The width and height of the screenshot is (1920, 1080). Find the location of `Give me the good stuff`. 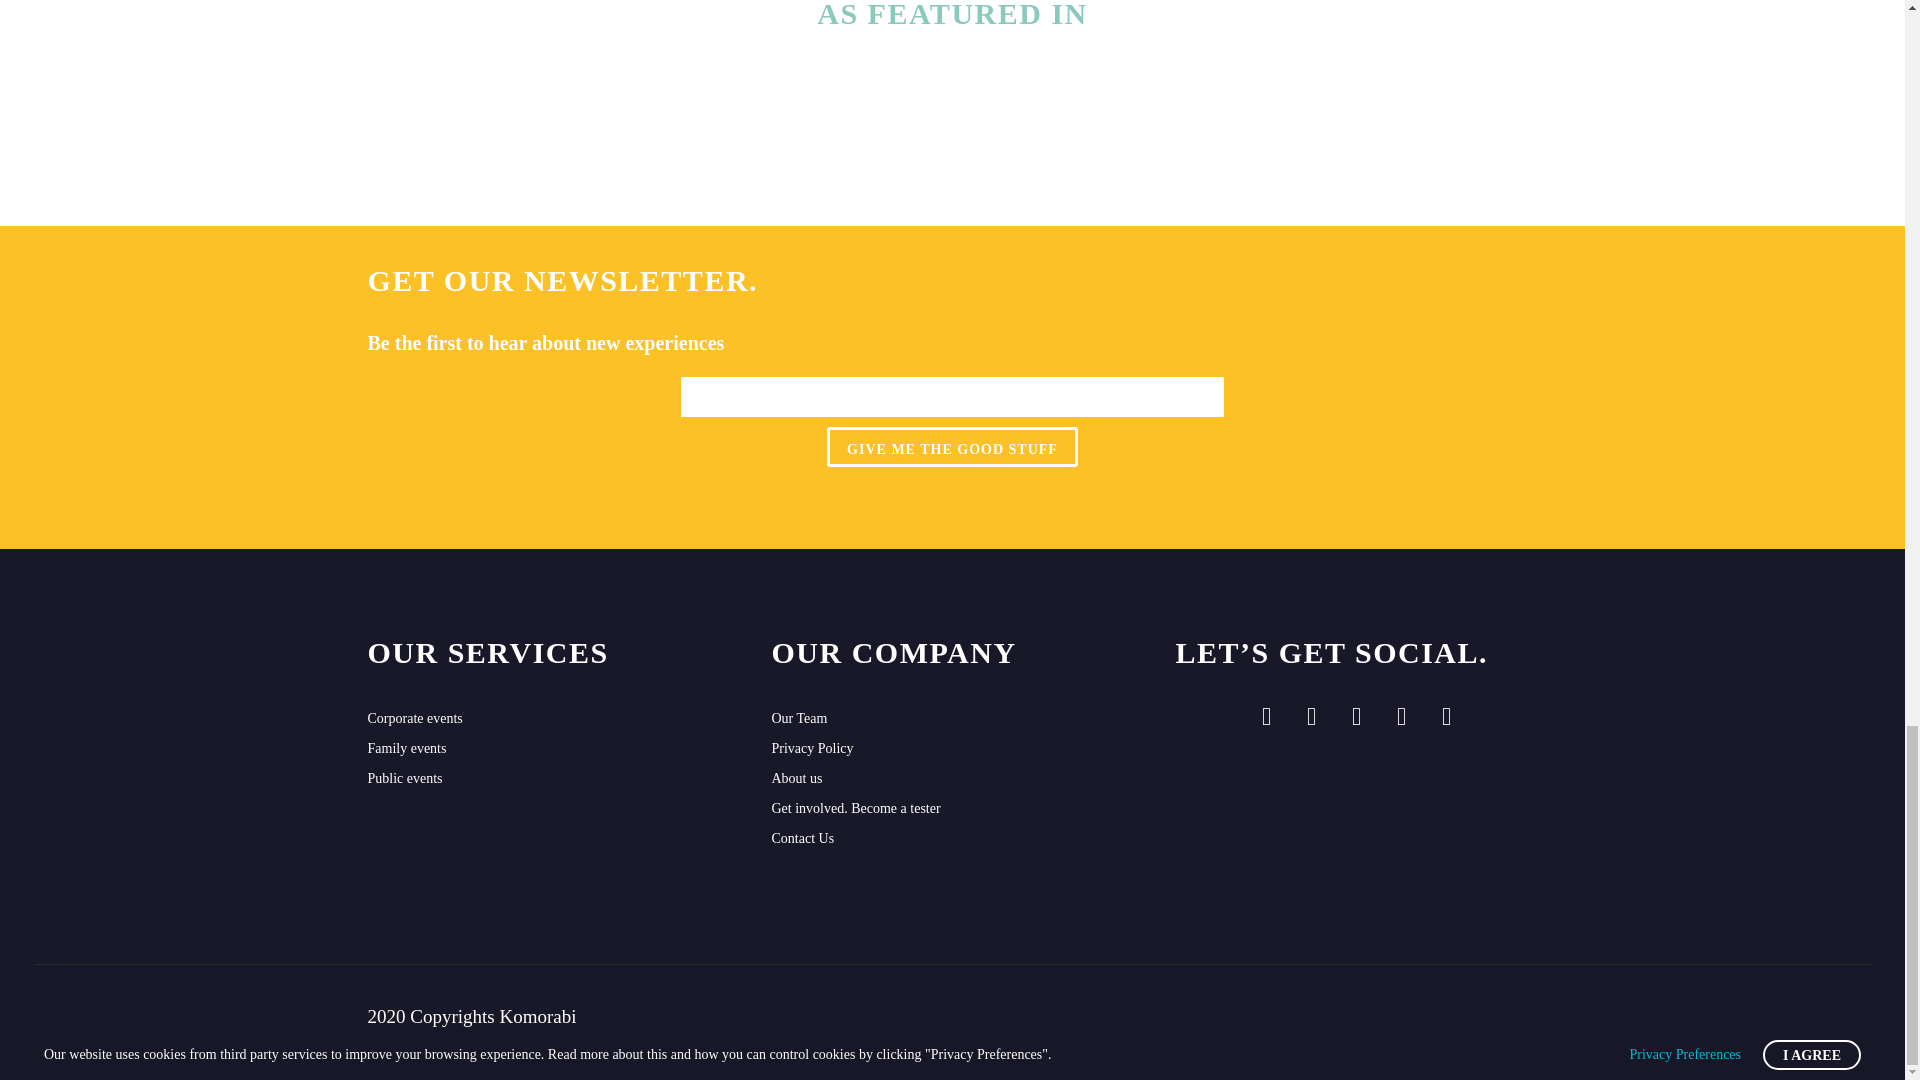

Give me the good stuff is located at coordinates (952, 446).